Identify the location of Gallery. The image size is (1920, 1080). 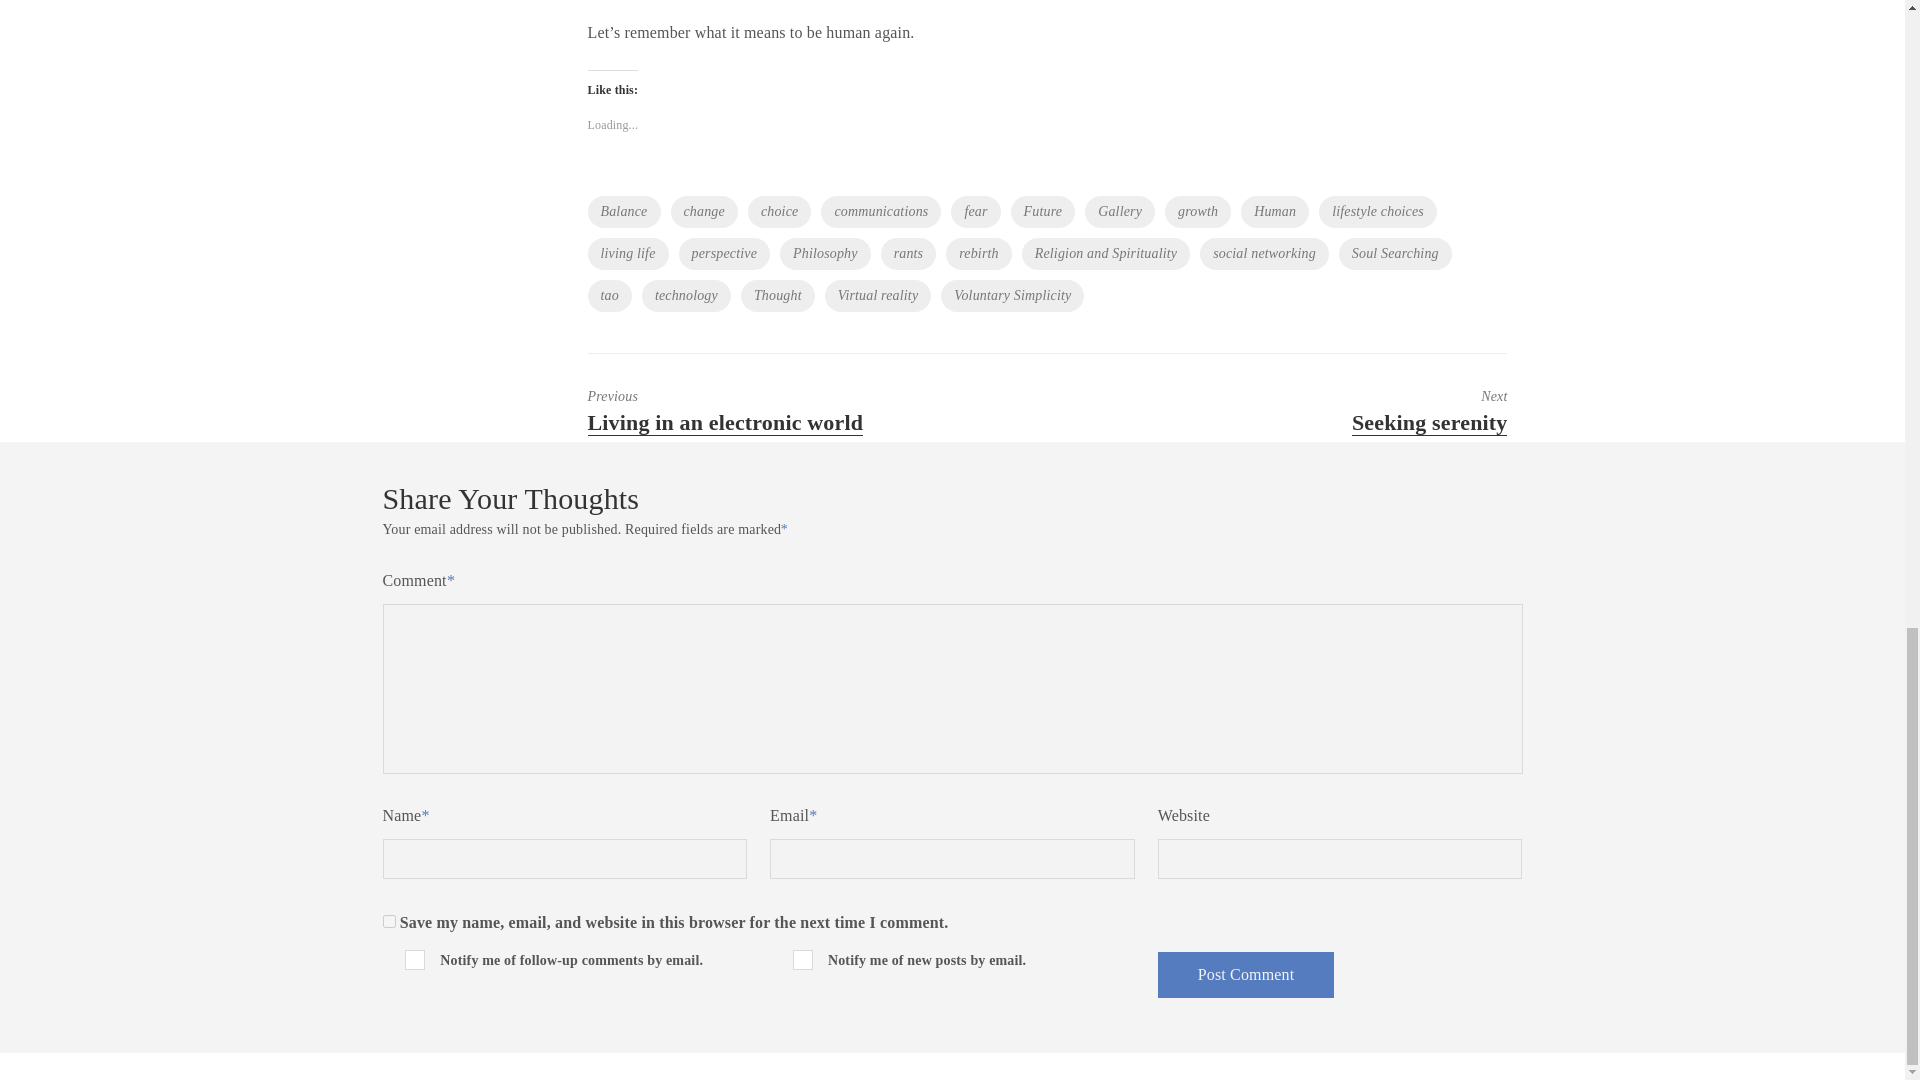
(1120, 211).